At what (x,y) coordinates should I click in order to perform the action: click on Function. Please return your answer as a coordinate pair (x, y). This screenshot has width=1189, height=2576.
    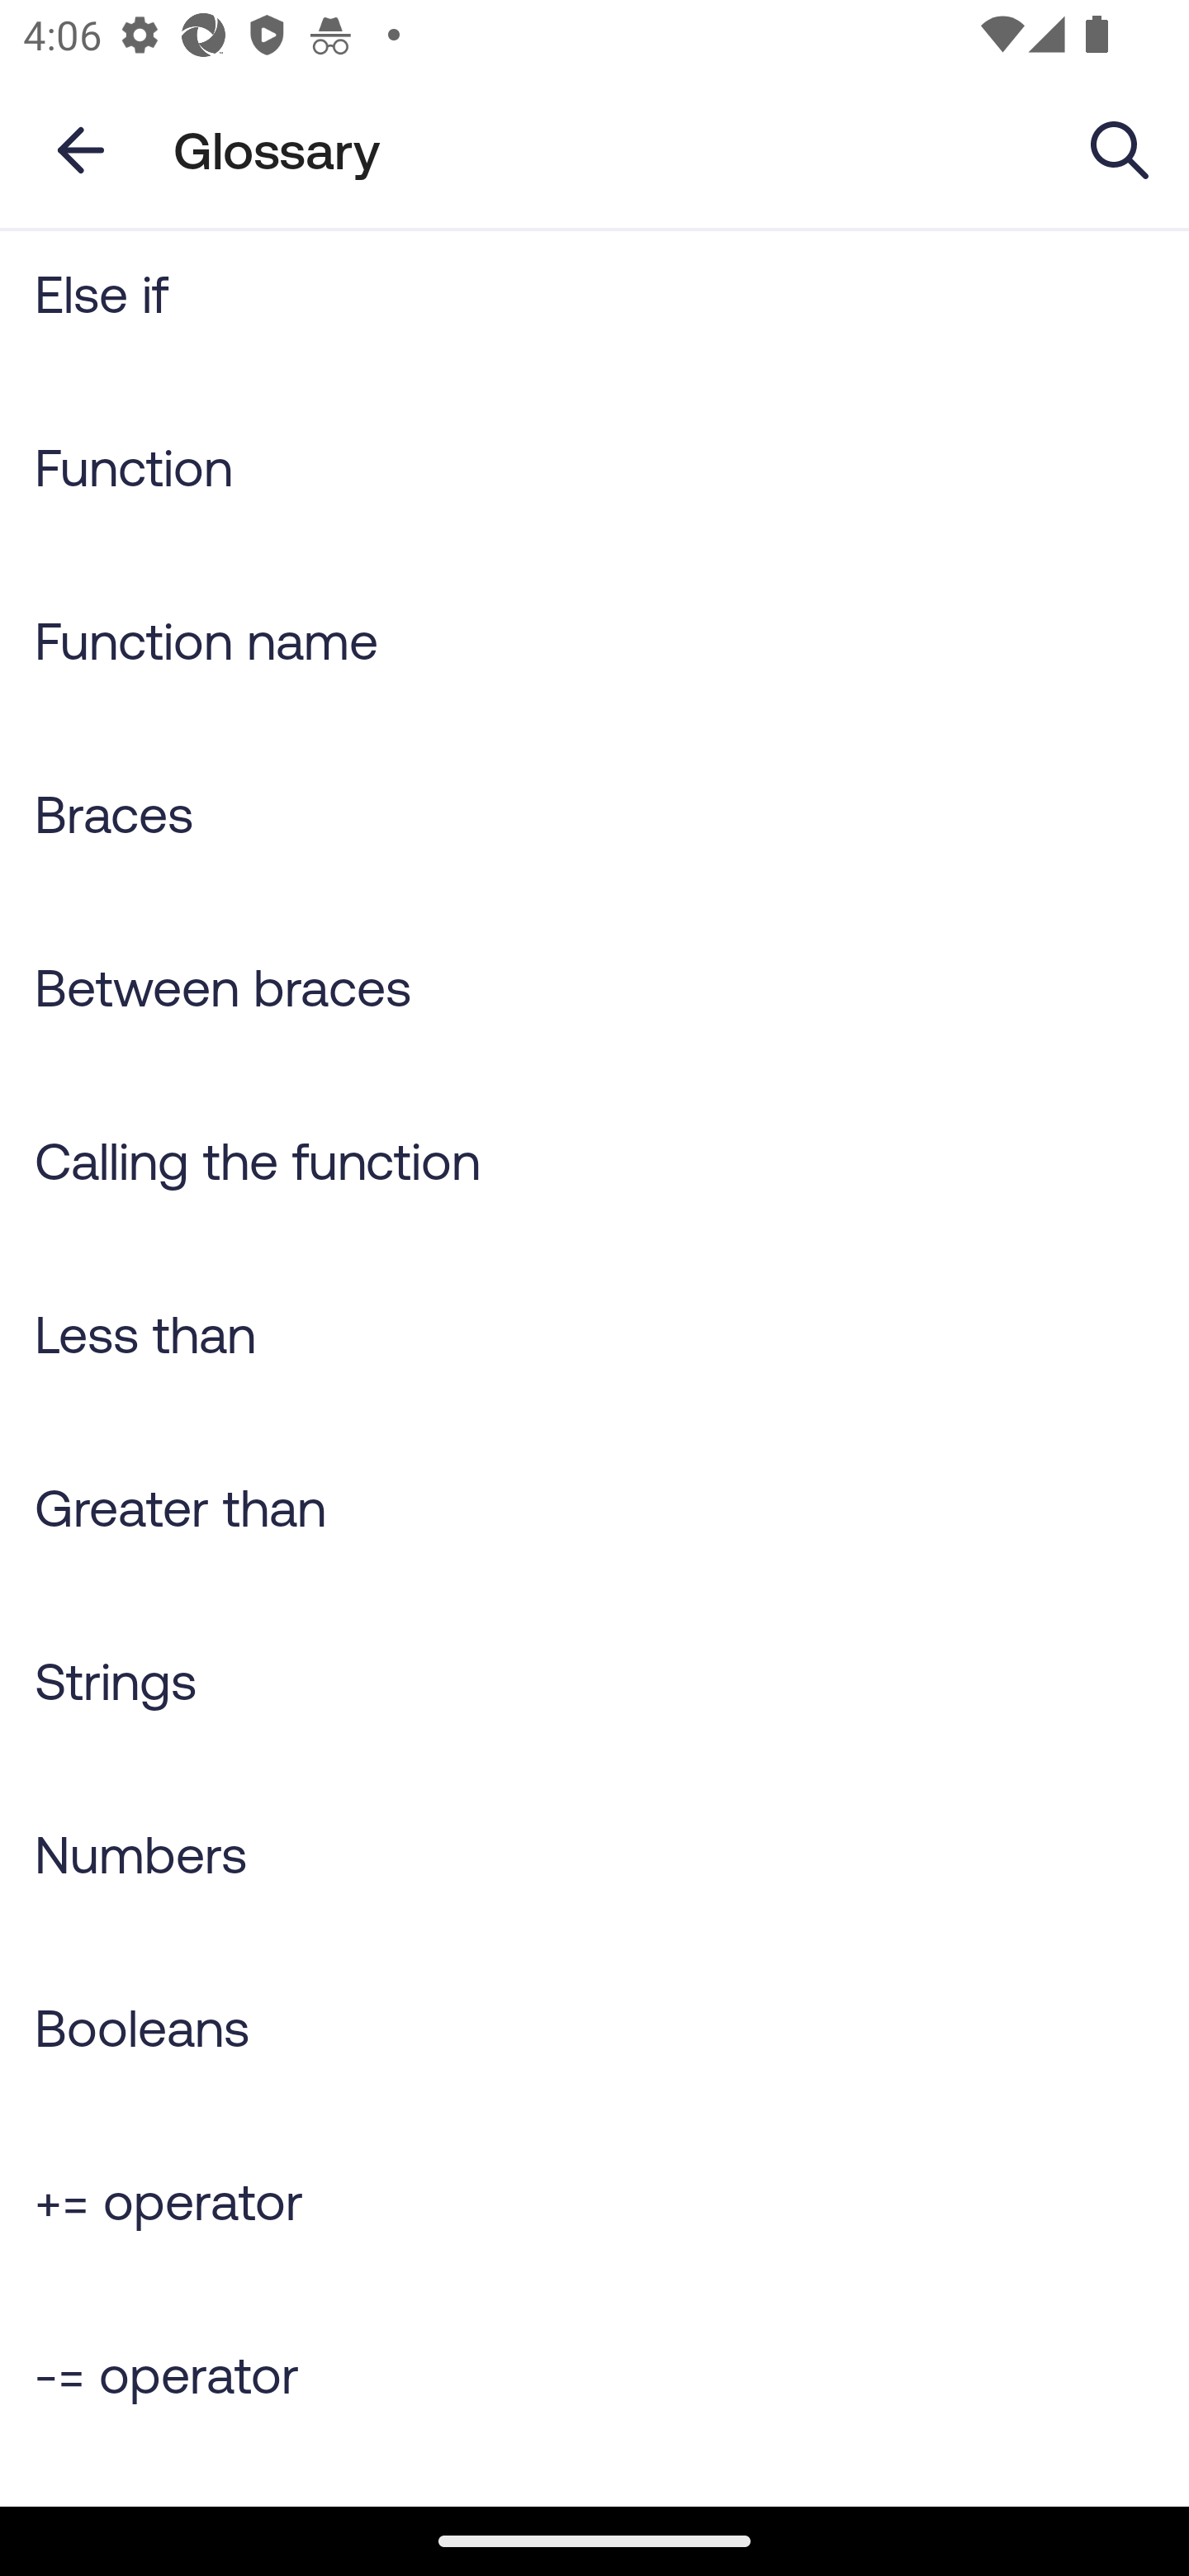
    Looking at the image, I should click on (594, 466).